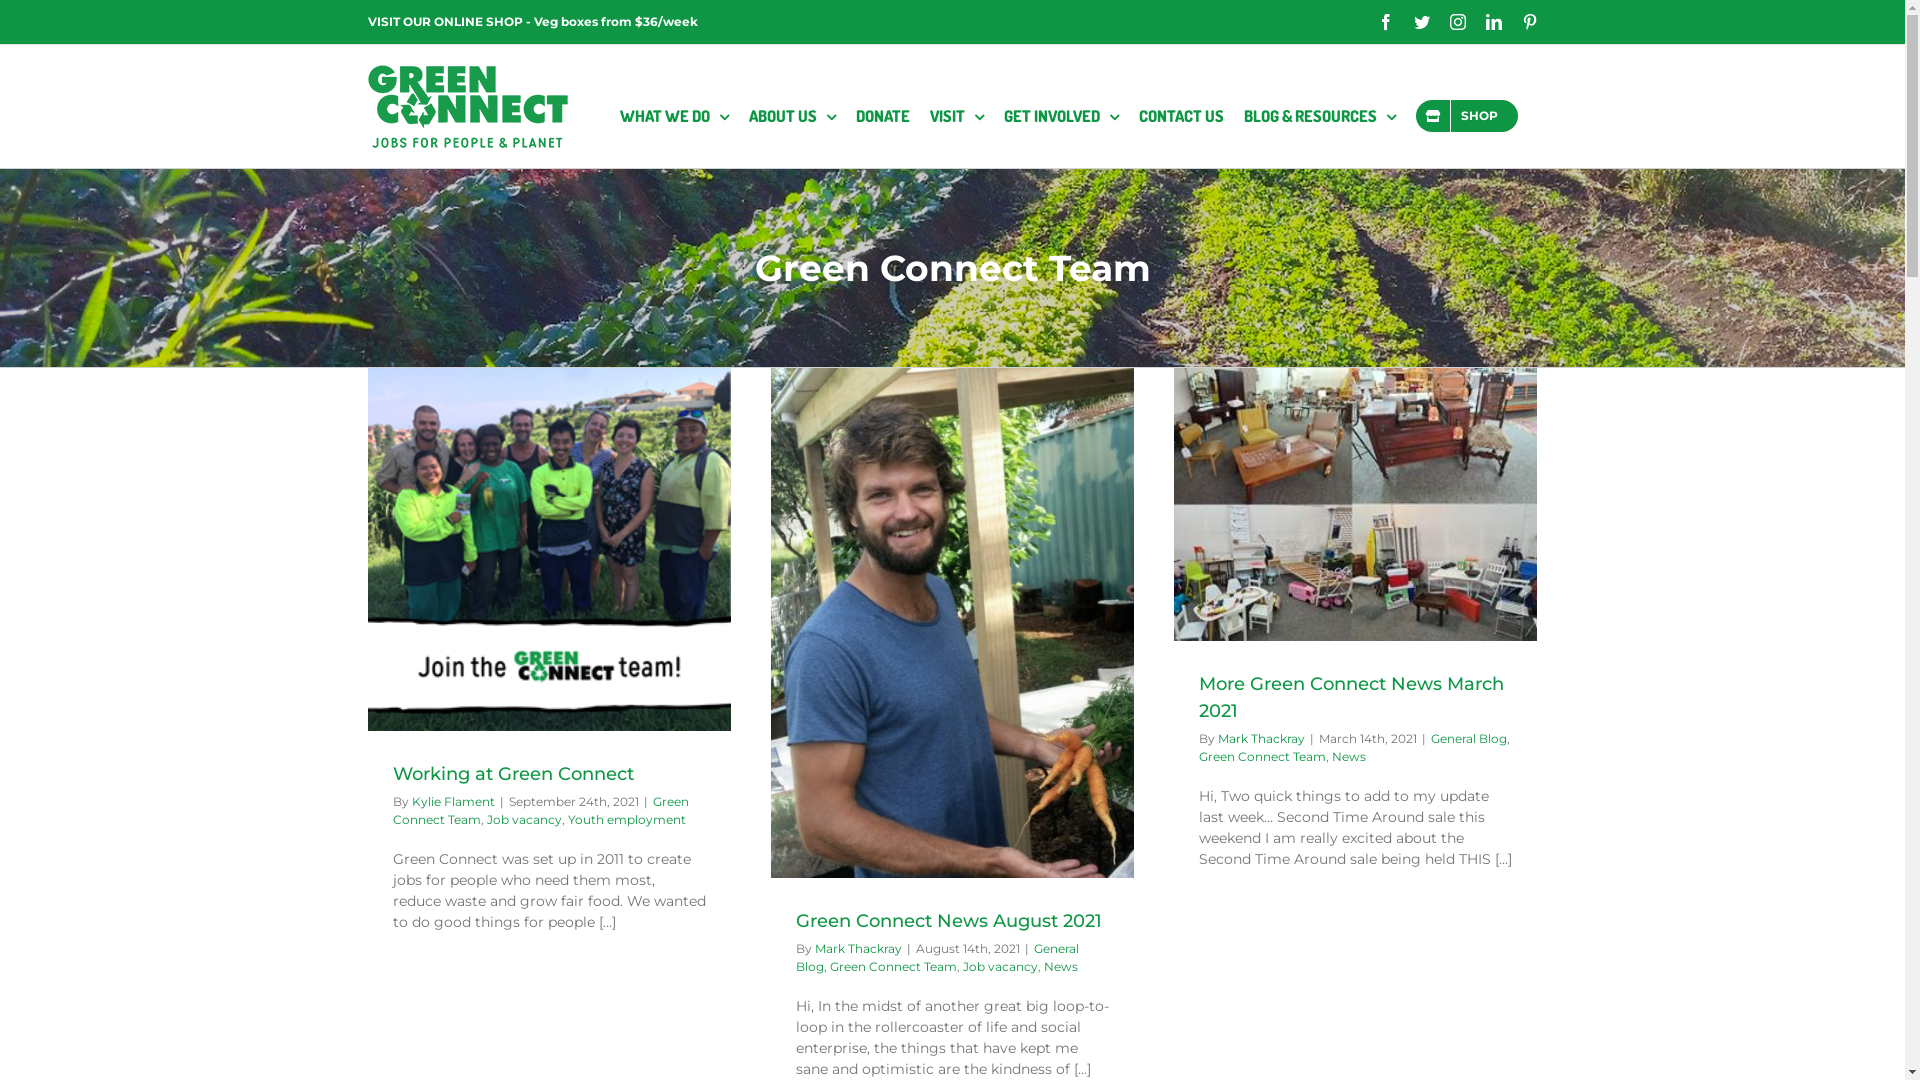 This screenshot has height=1080, width=1920. I want to click on Green Connect Team, so click(894, 966).